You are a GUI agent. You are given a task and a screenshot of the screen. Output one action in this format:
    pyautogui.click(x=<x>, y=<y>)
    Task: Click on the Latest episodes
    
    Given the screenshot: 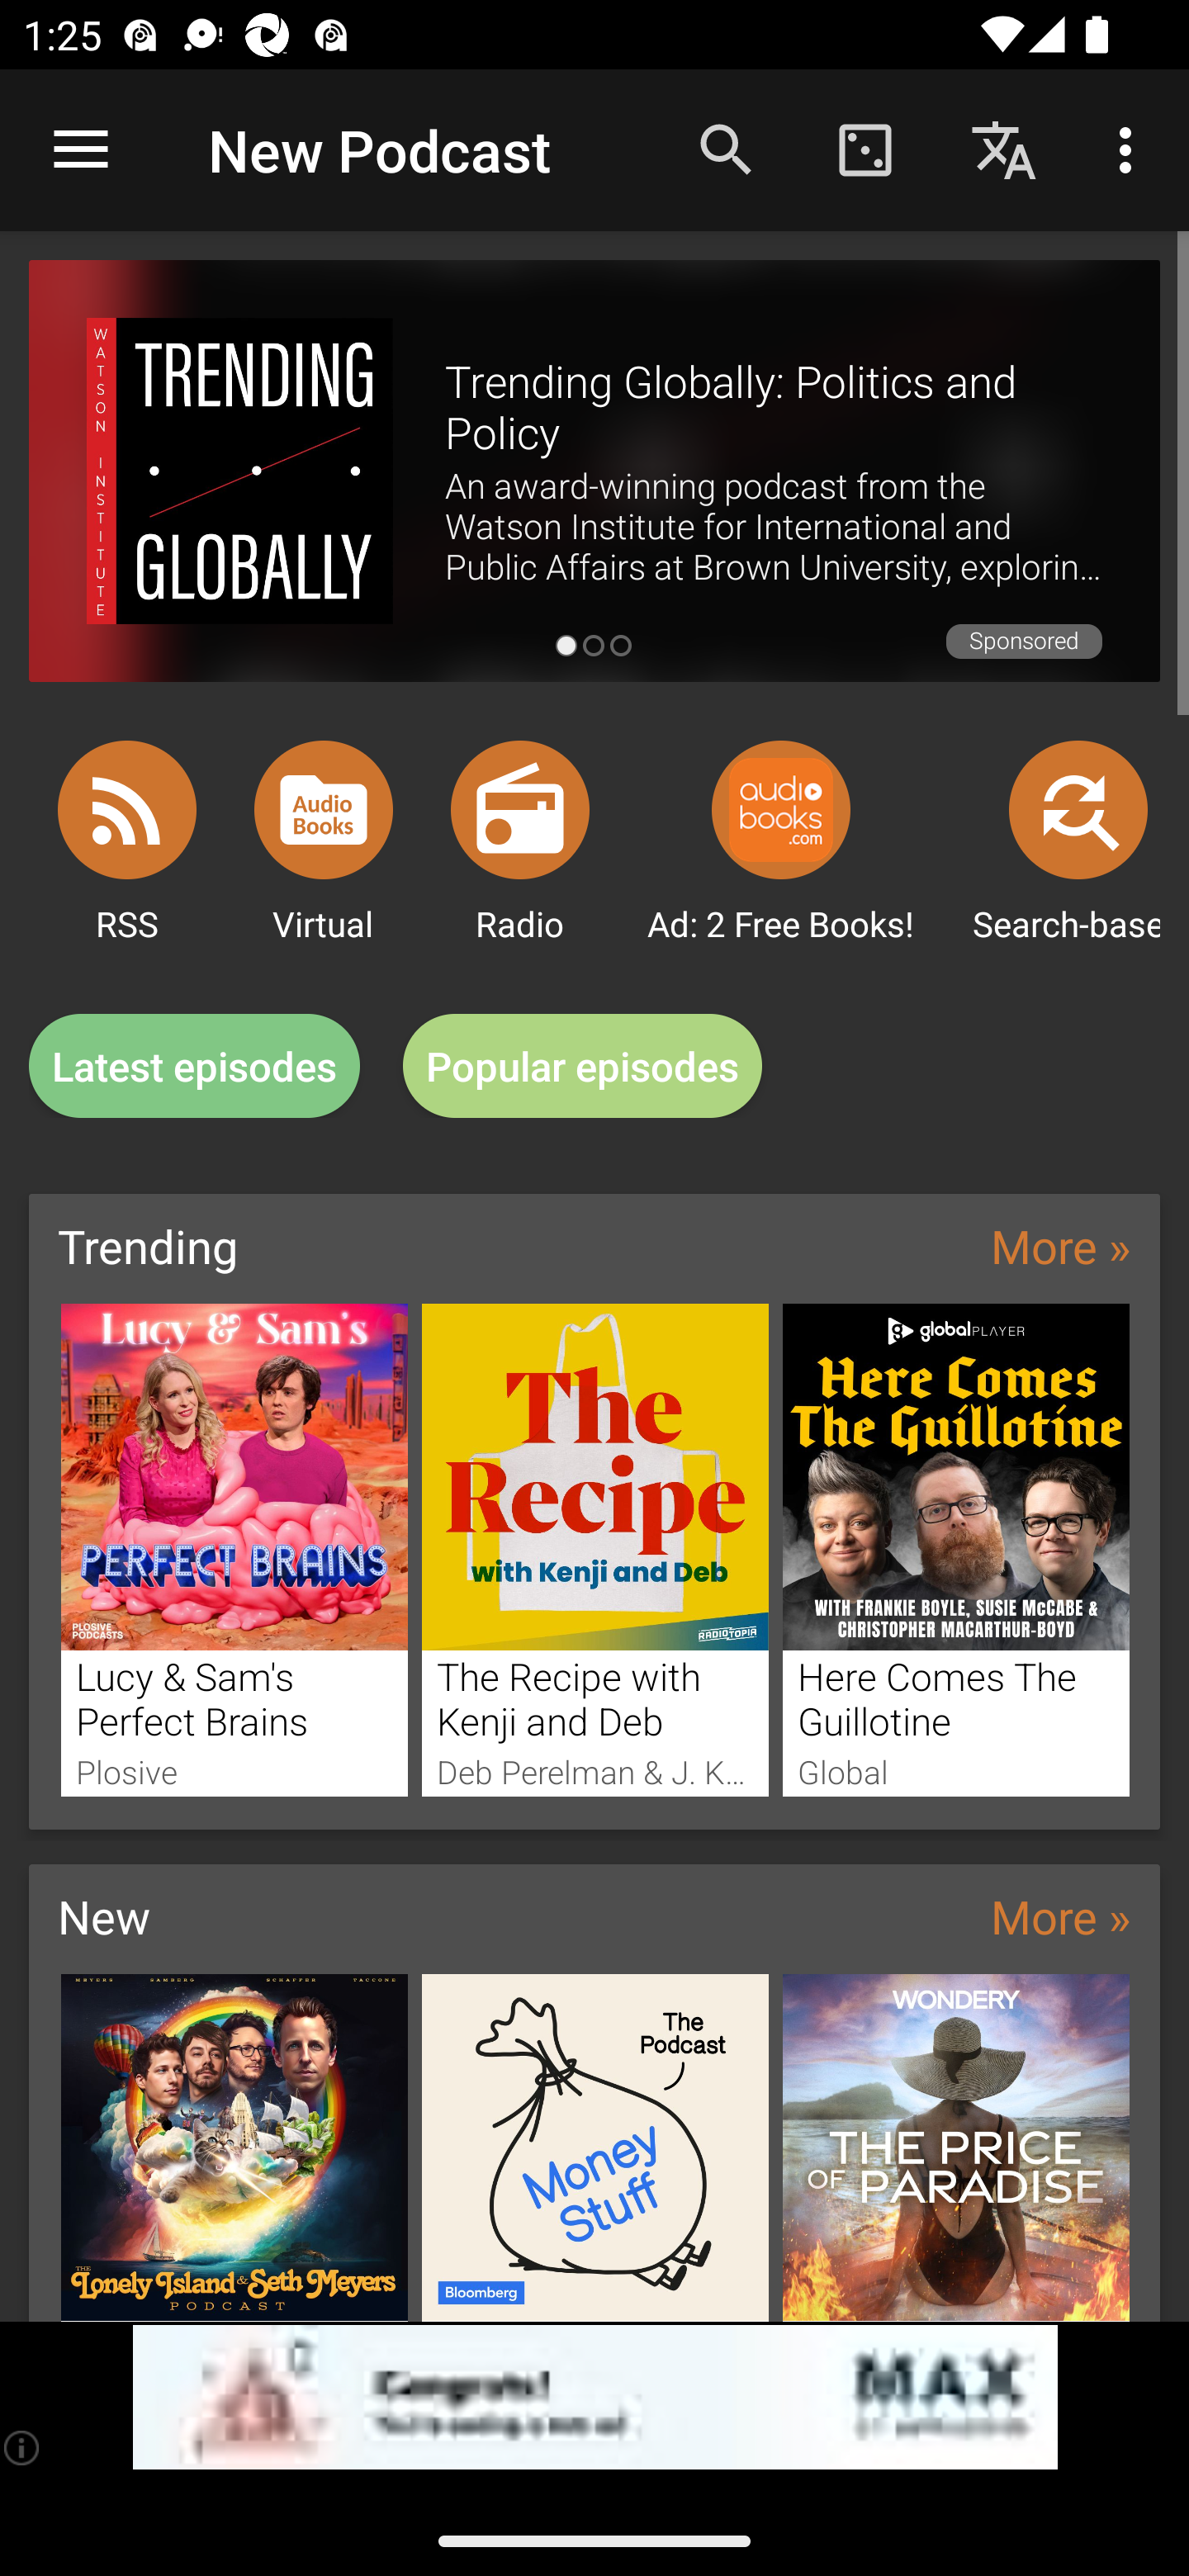 What is the action you would take?
    pyautogui.click(x=194, y=1067)
    